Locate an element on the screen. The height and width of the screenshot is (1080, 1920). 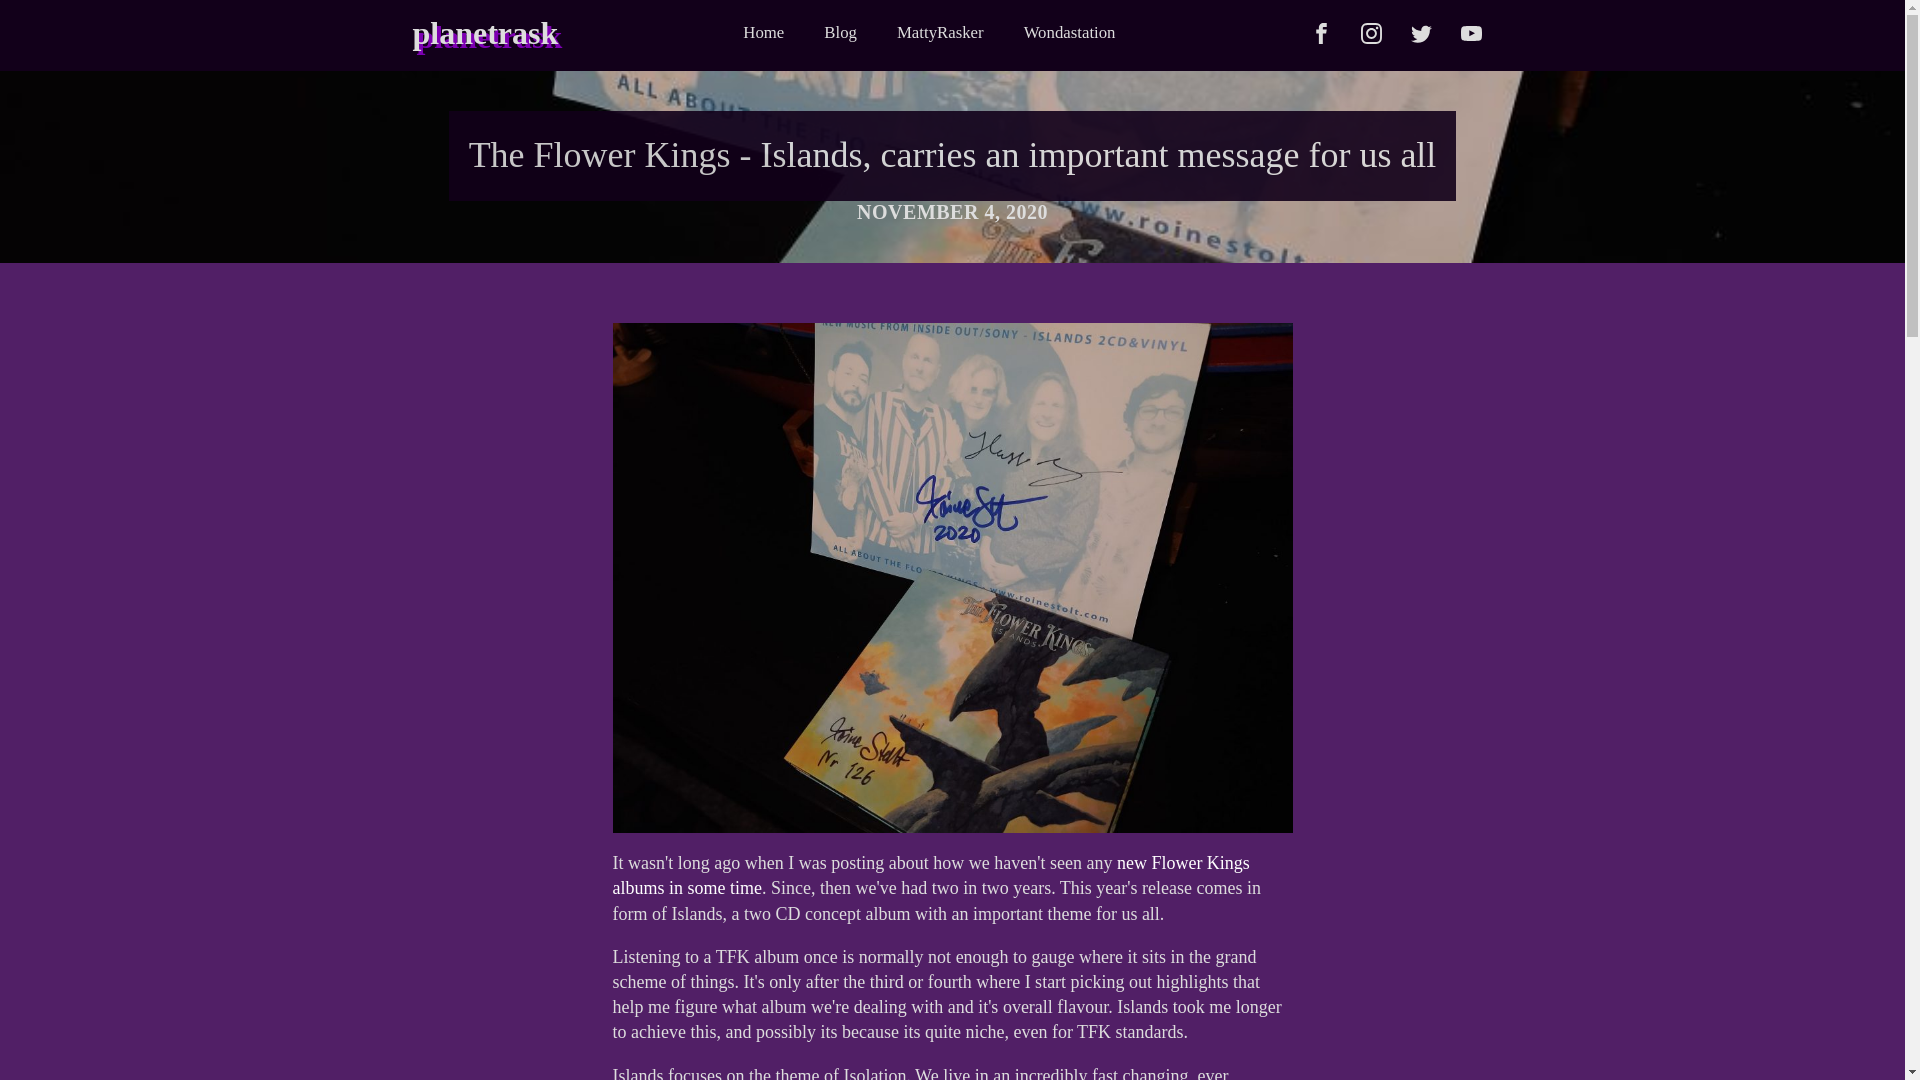
Wondastation is located at coordinates (1070, 33).